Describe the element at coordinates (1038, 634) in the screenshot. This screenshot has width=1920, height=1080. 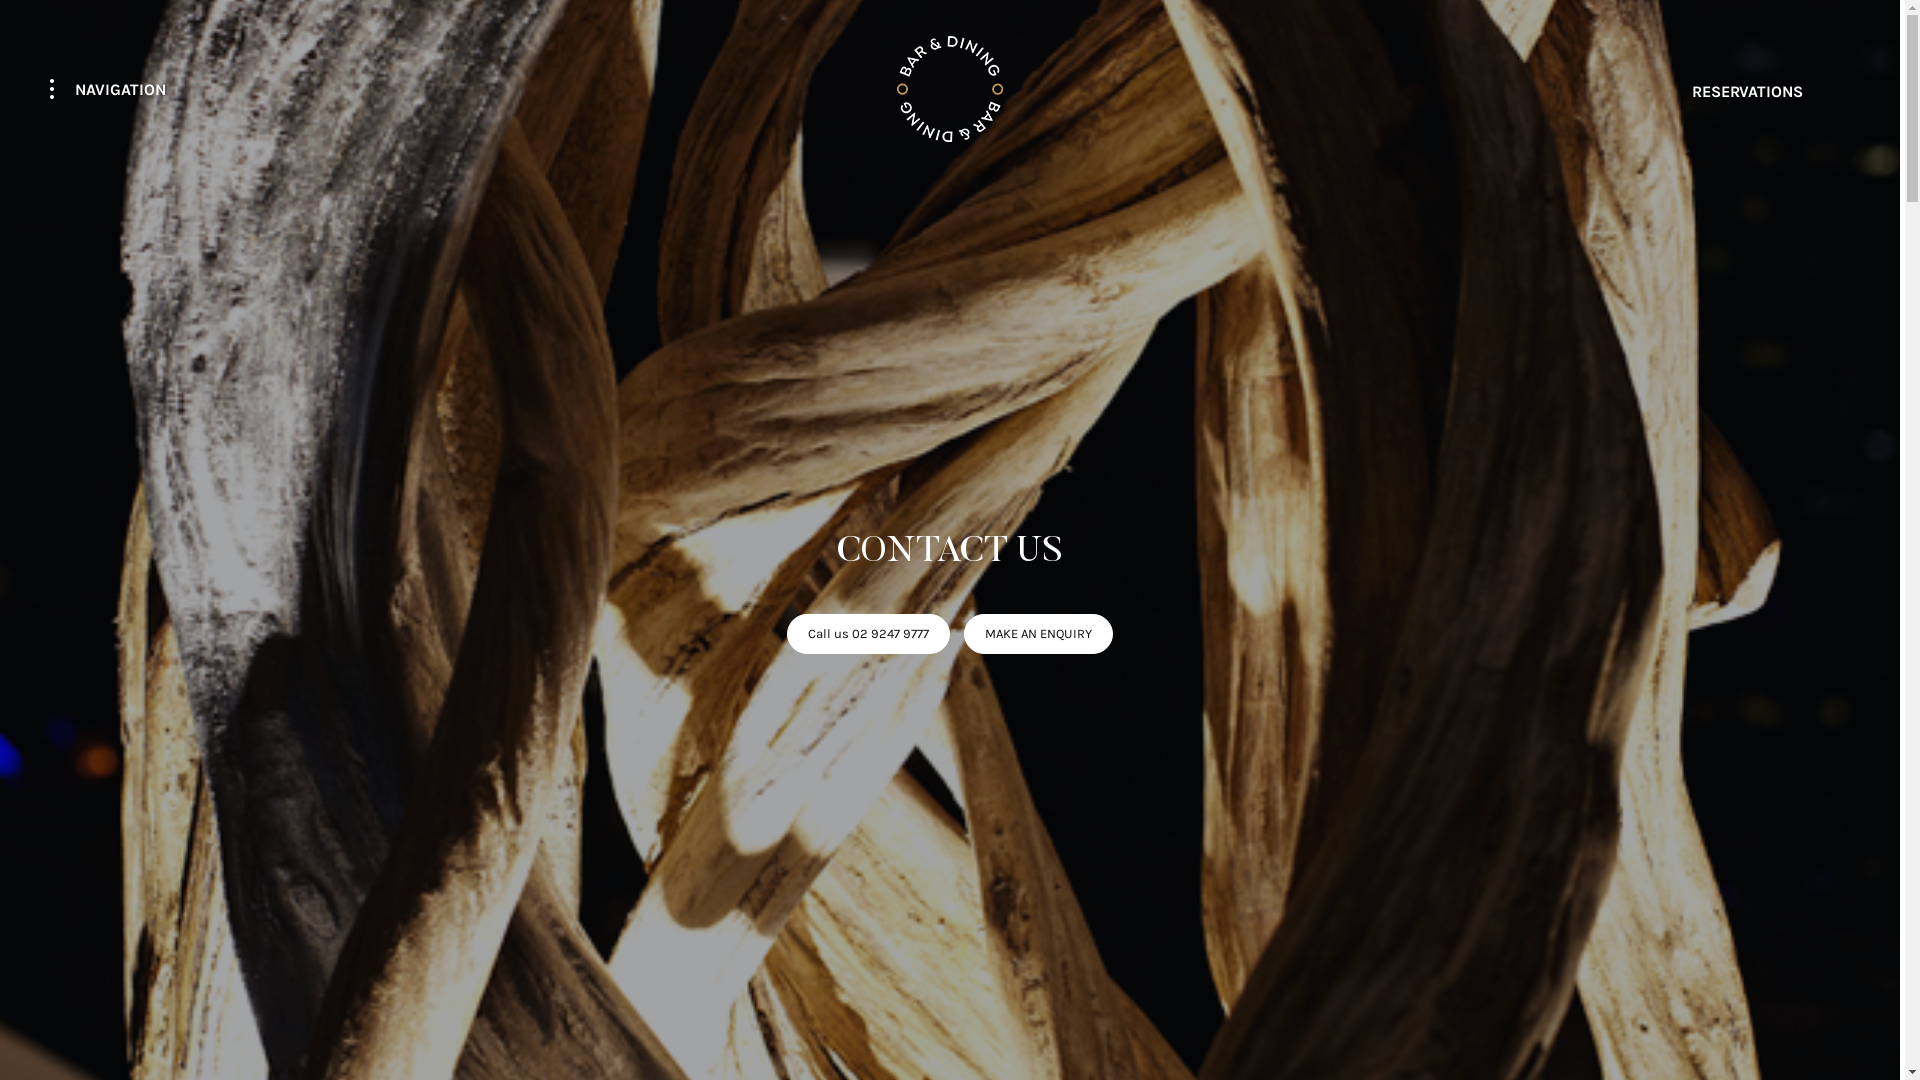
I see `MAKE AN ENQUIRY` at that location.